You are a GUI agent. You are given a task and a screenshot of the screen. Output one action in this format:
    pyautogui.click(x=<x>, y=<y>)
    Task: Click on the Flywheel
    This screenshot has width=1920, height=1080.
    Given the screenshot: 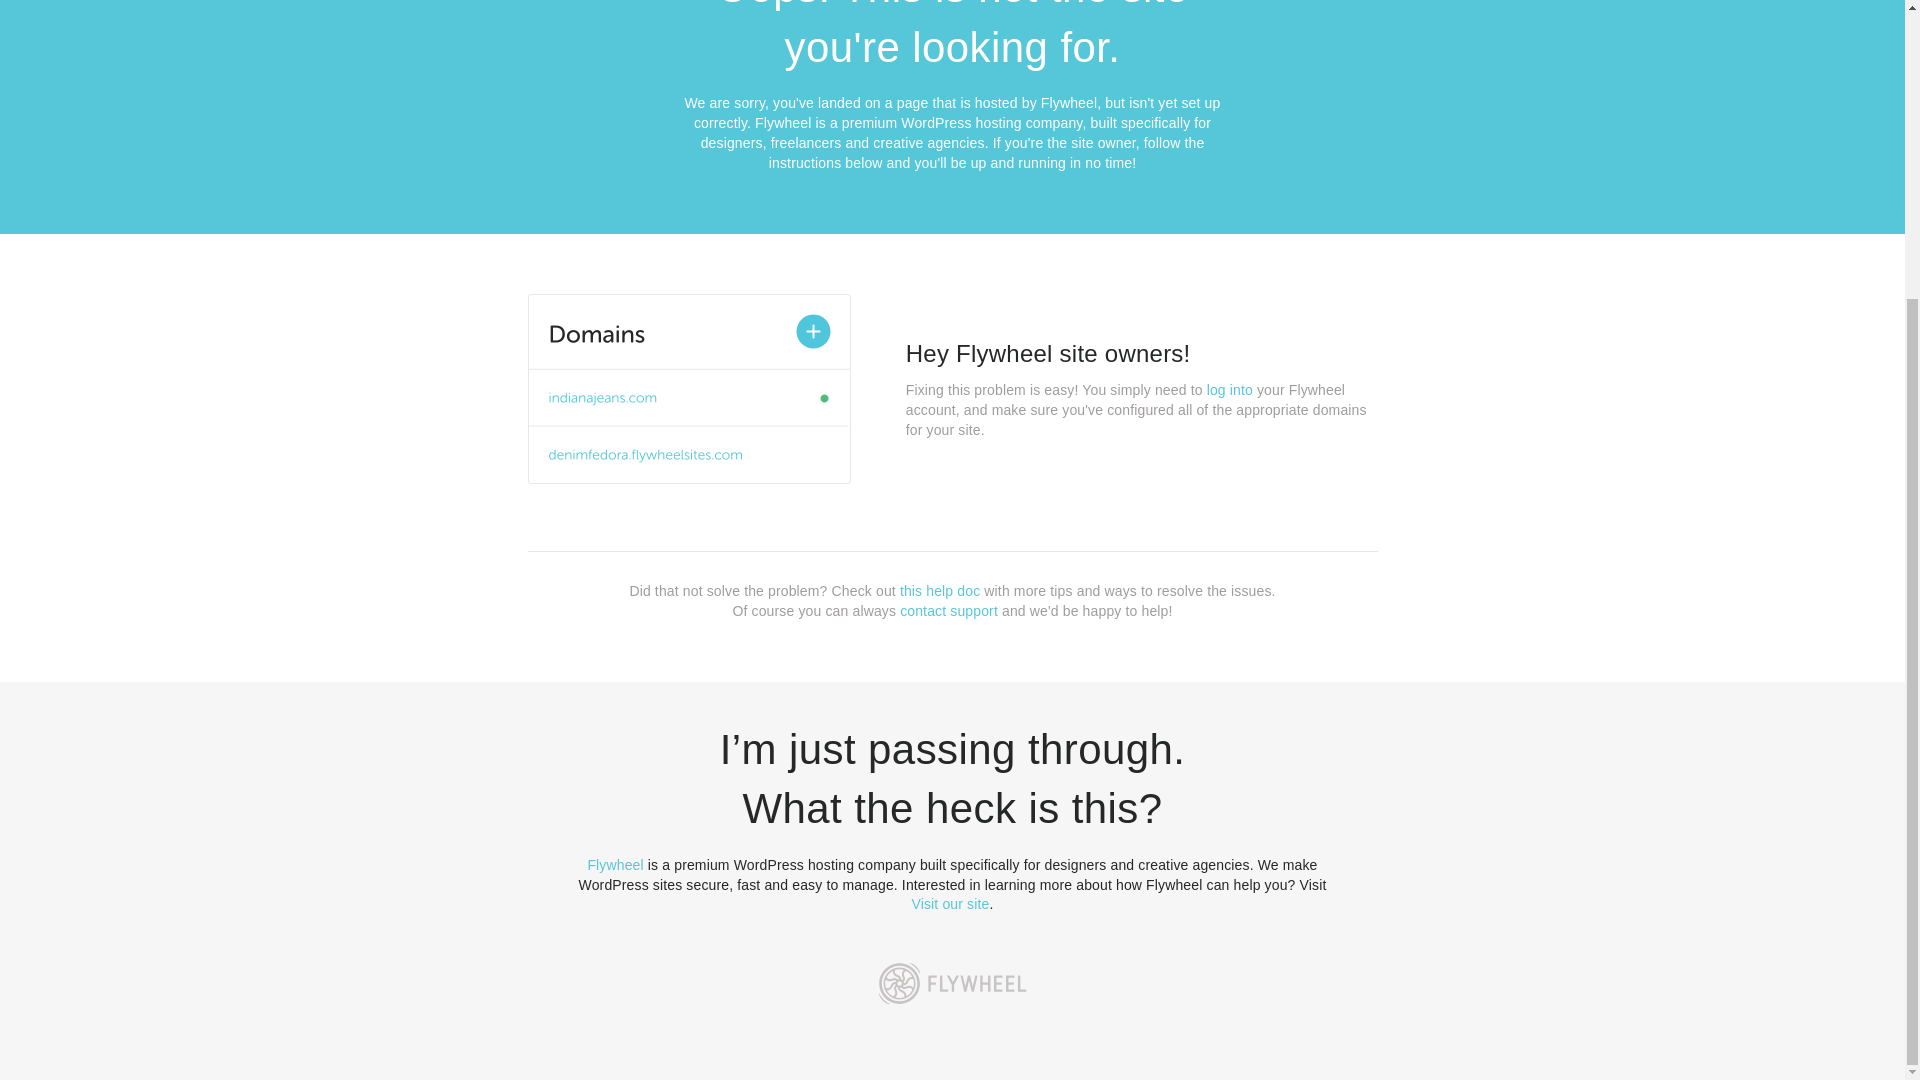 What is the action you would take?
    pyautogui.click(x=615, y=864)
    